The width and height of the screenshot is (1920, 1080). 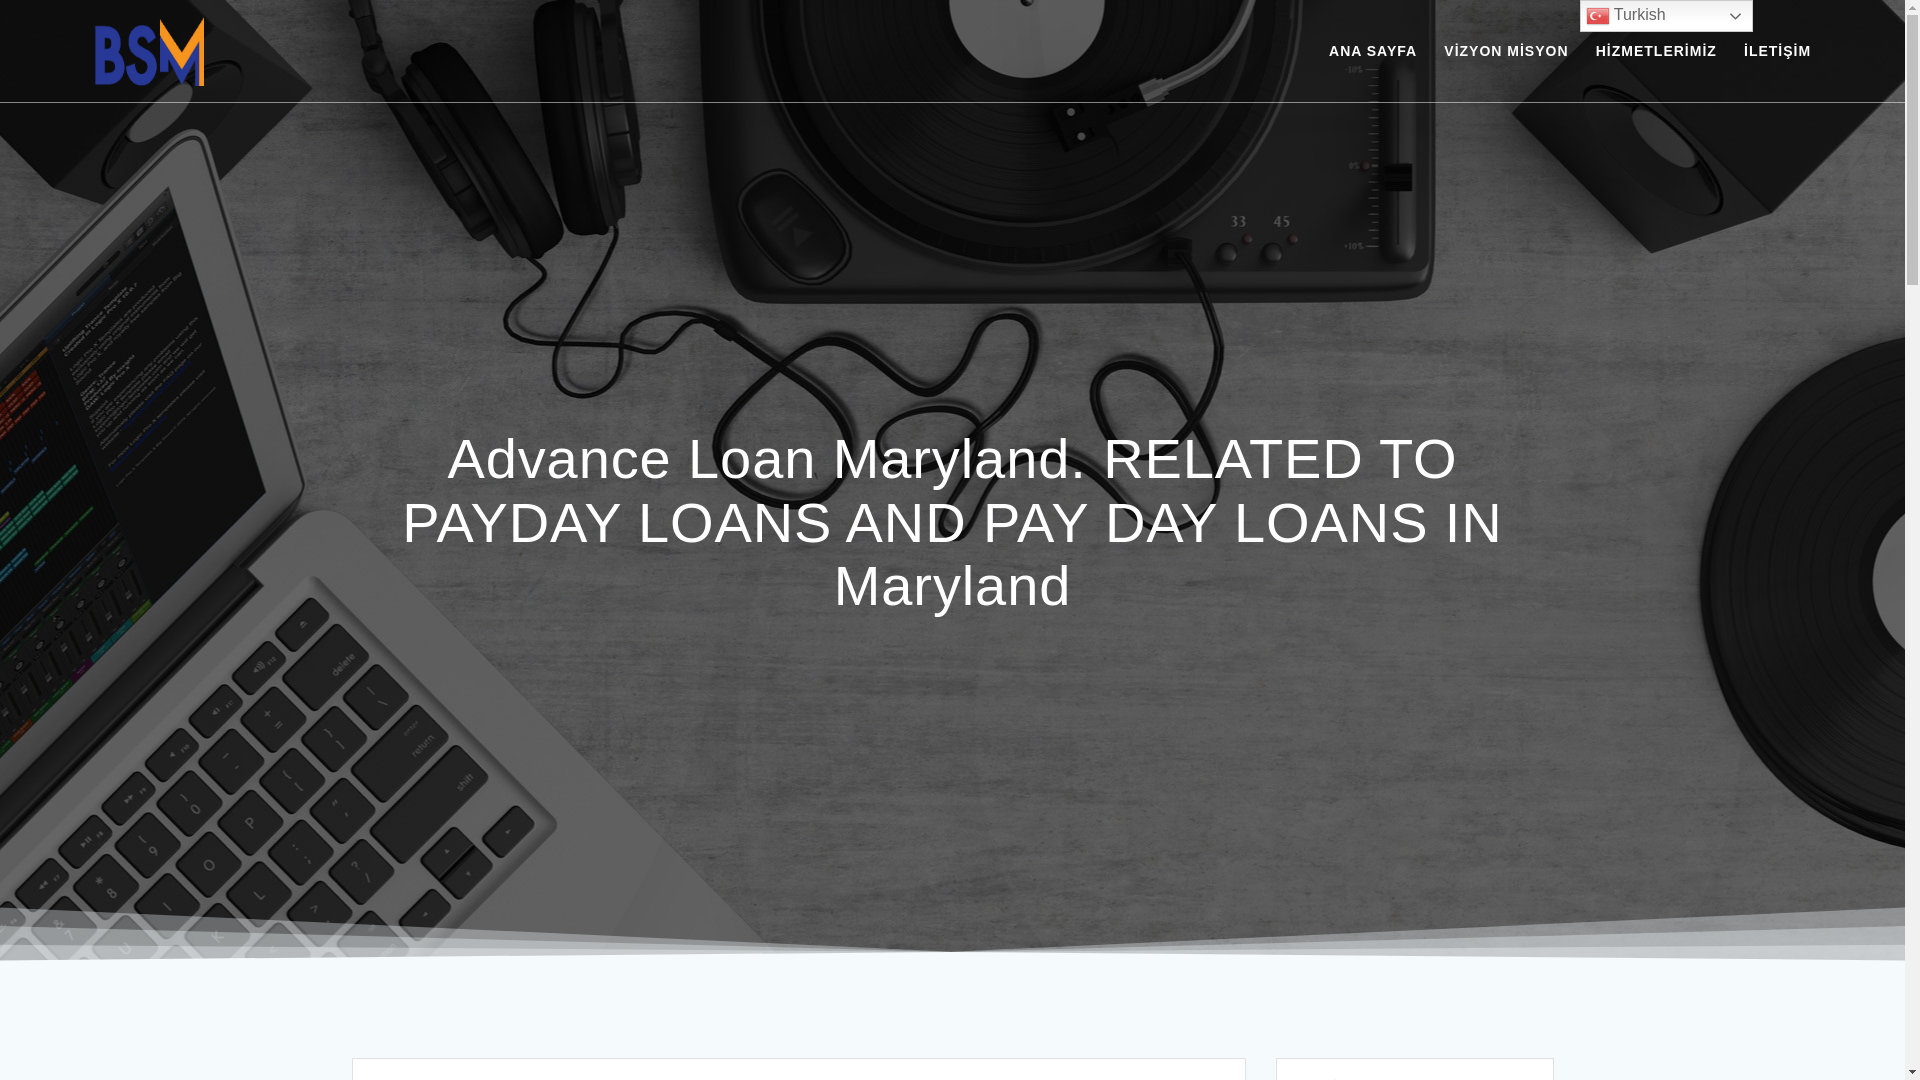 What do you see at coordinates (1656, 50) in the screenshot?
I see `HIZMETLERIMIZ` at bounding box center [1656, 50].